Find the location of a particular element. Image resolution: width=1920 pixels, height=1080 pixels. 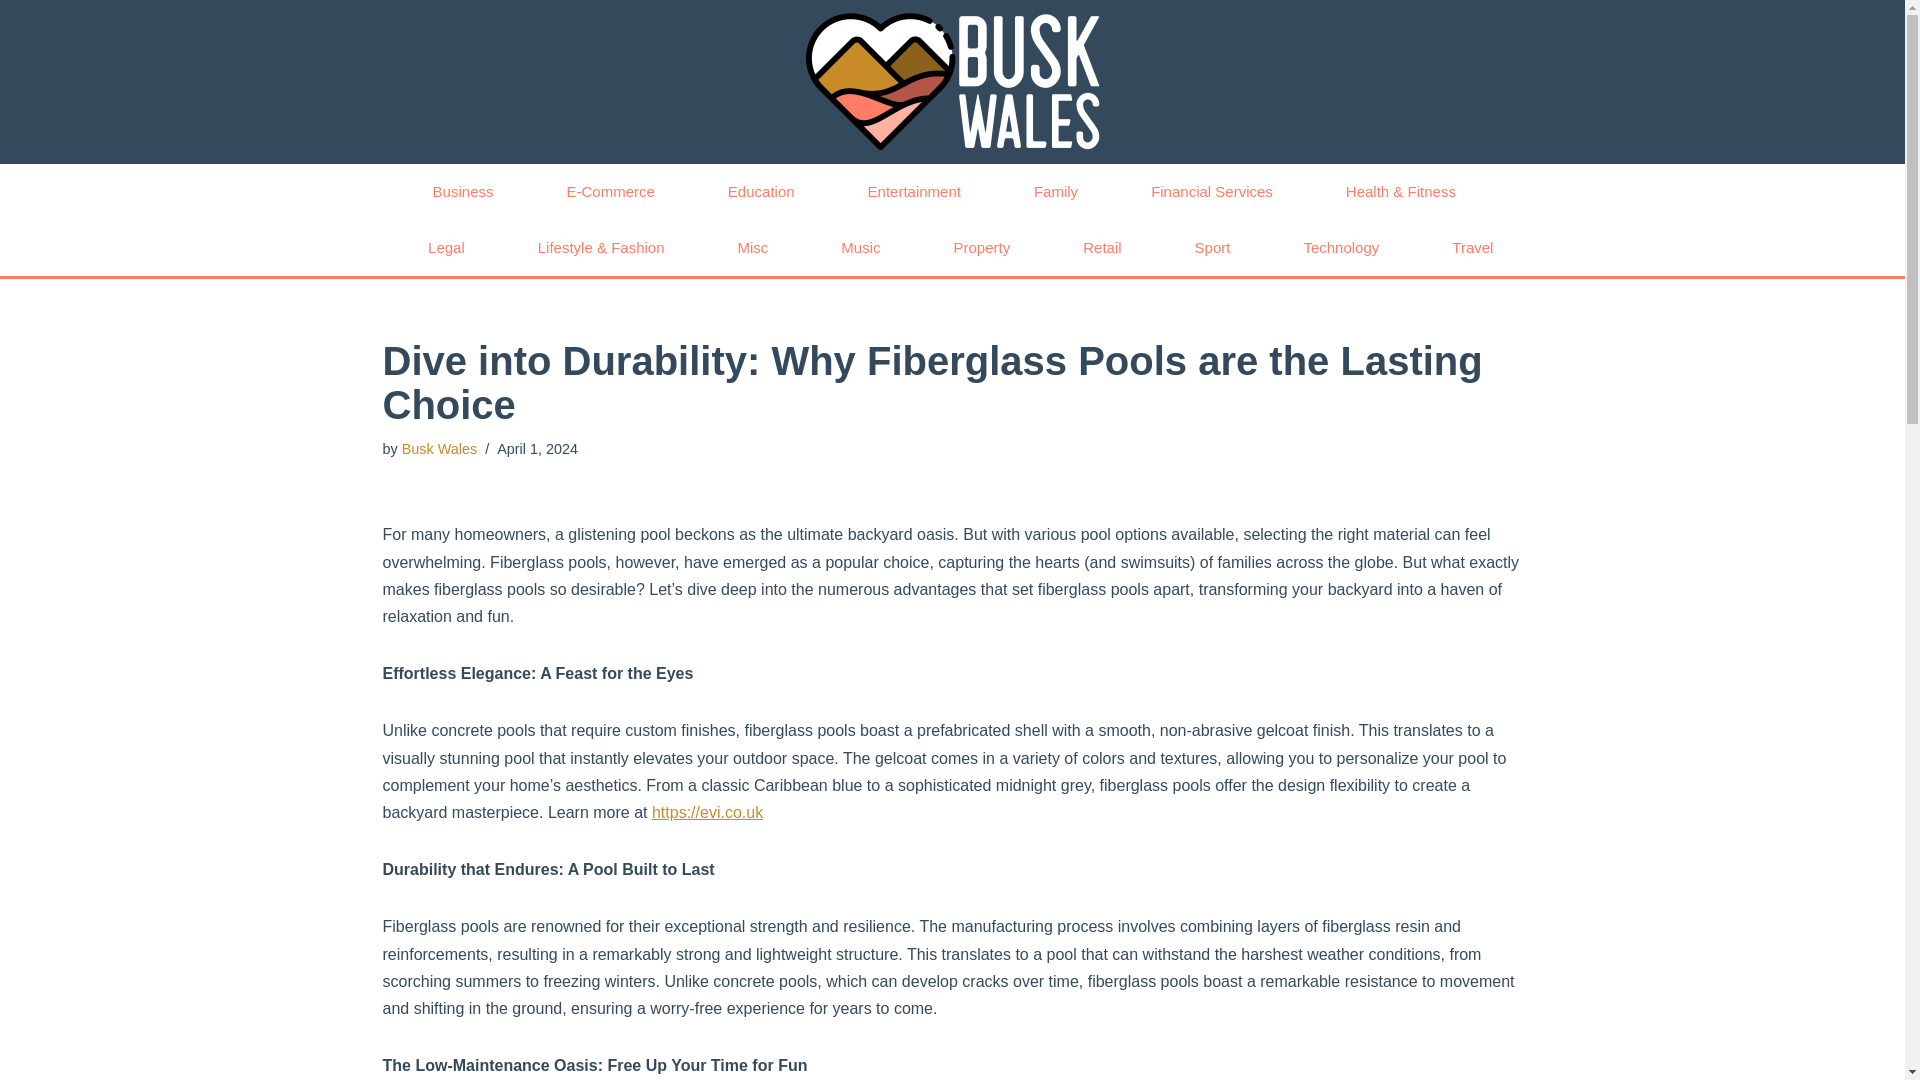

Travel is located at coordinates (1472, 248).